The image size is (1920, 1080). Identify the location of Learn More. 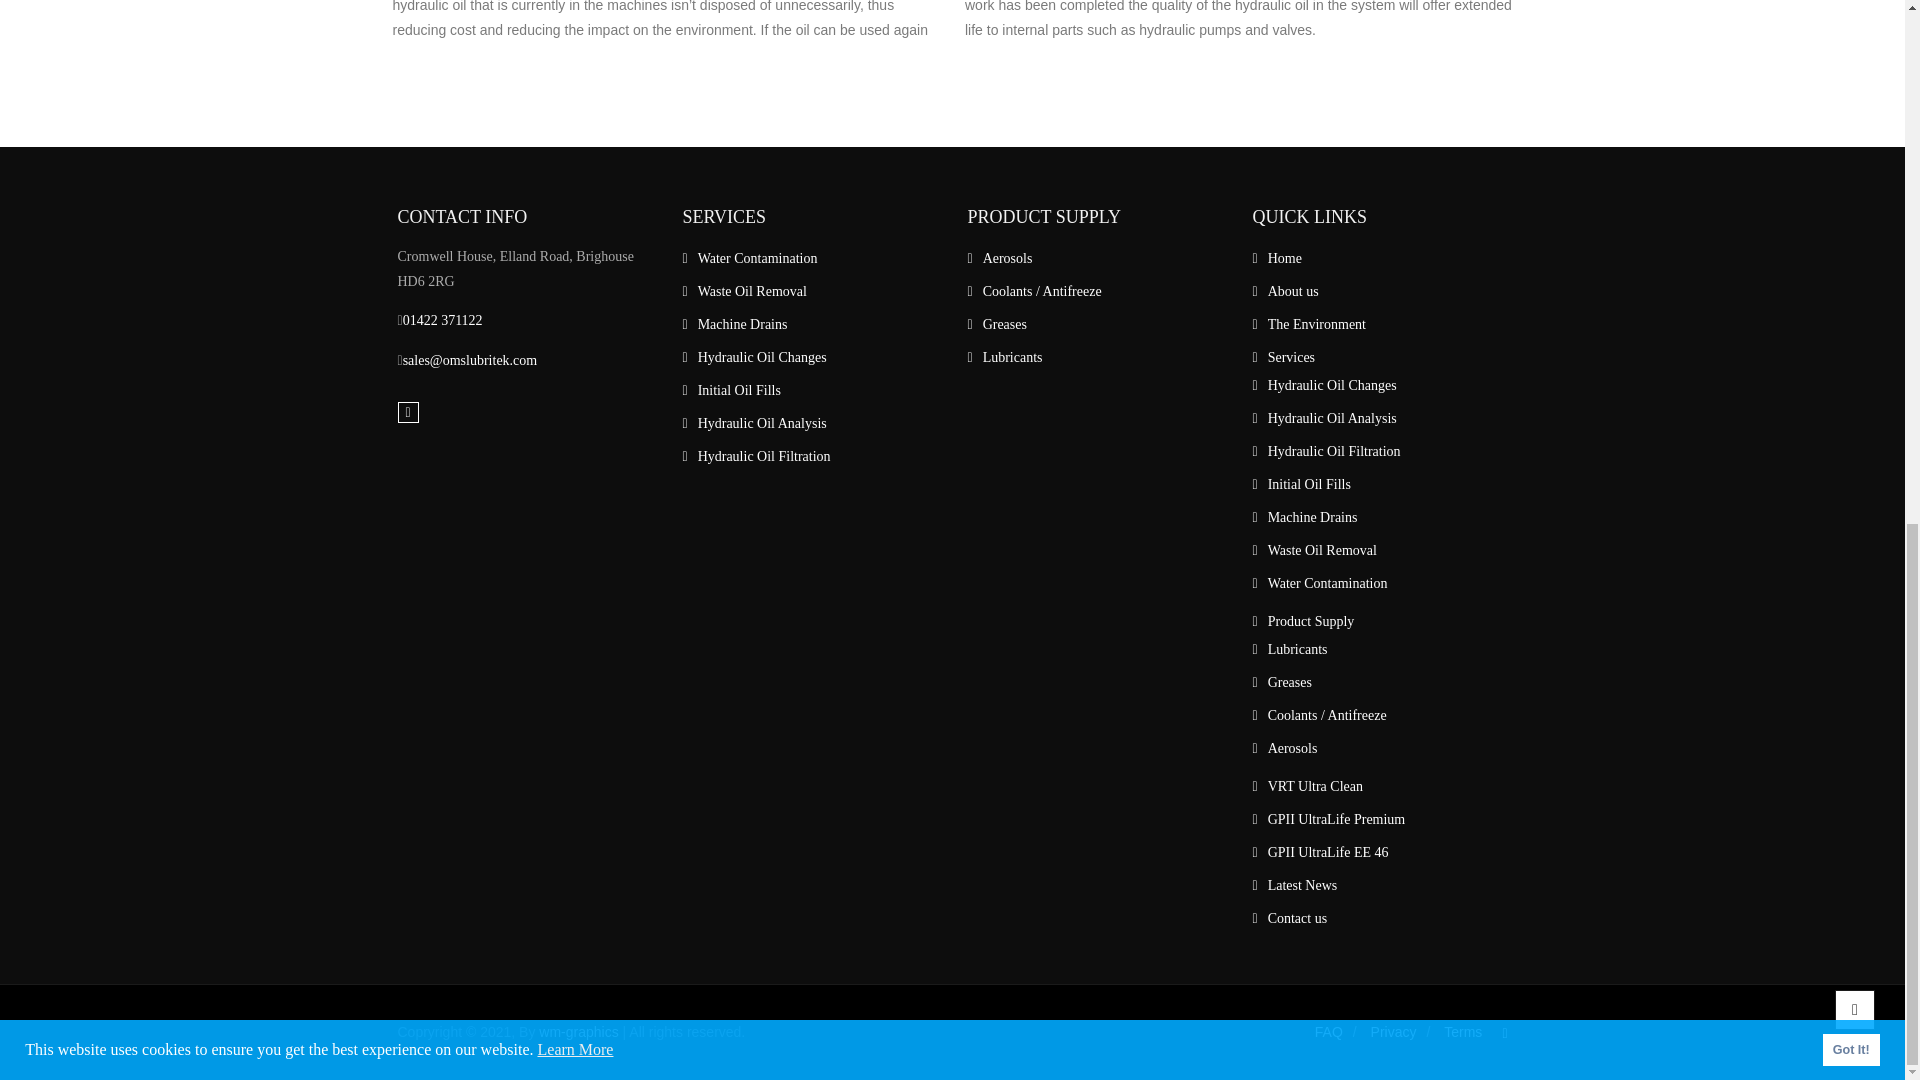
(576, 34).